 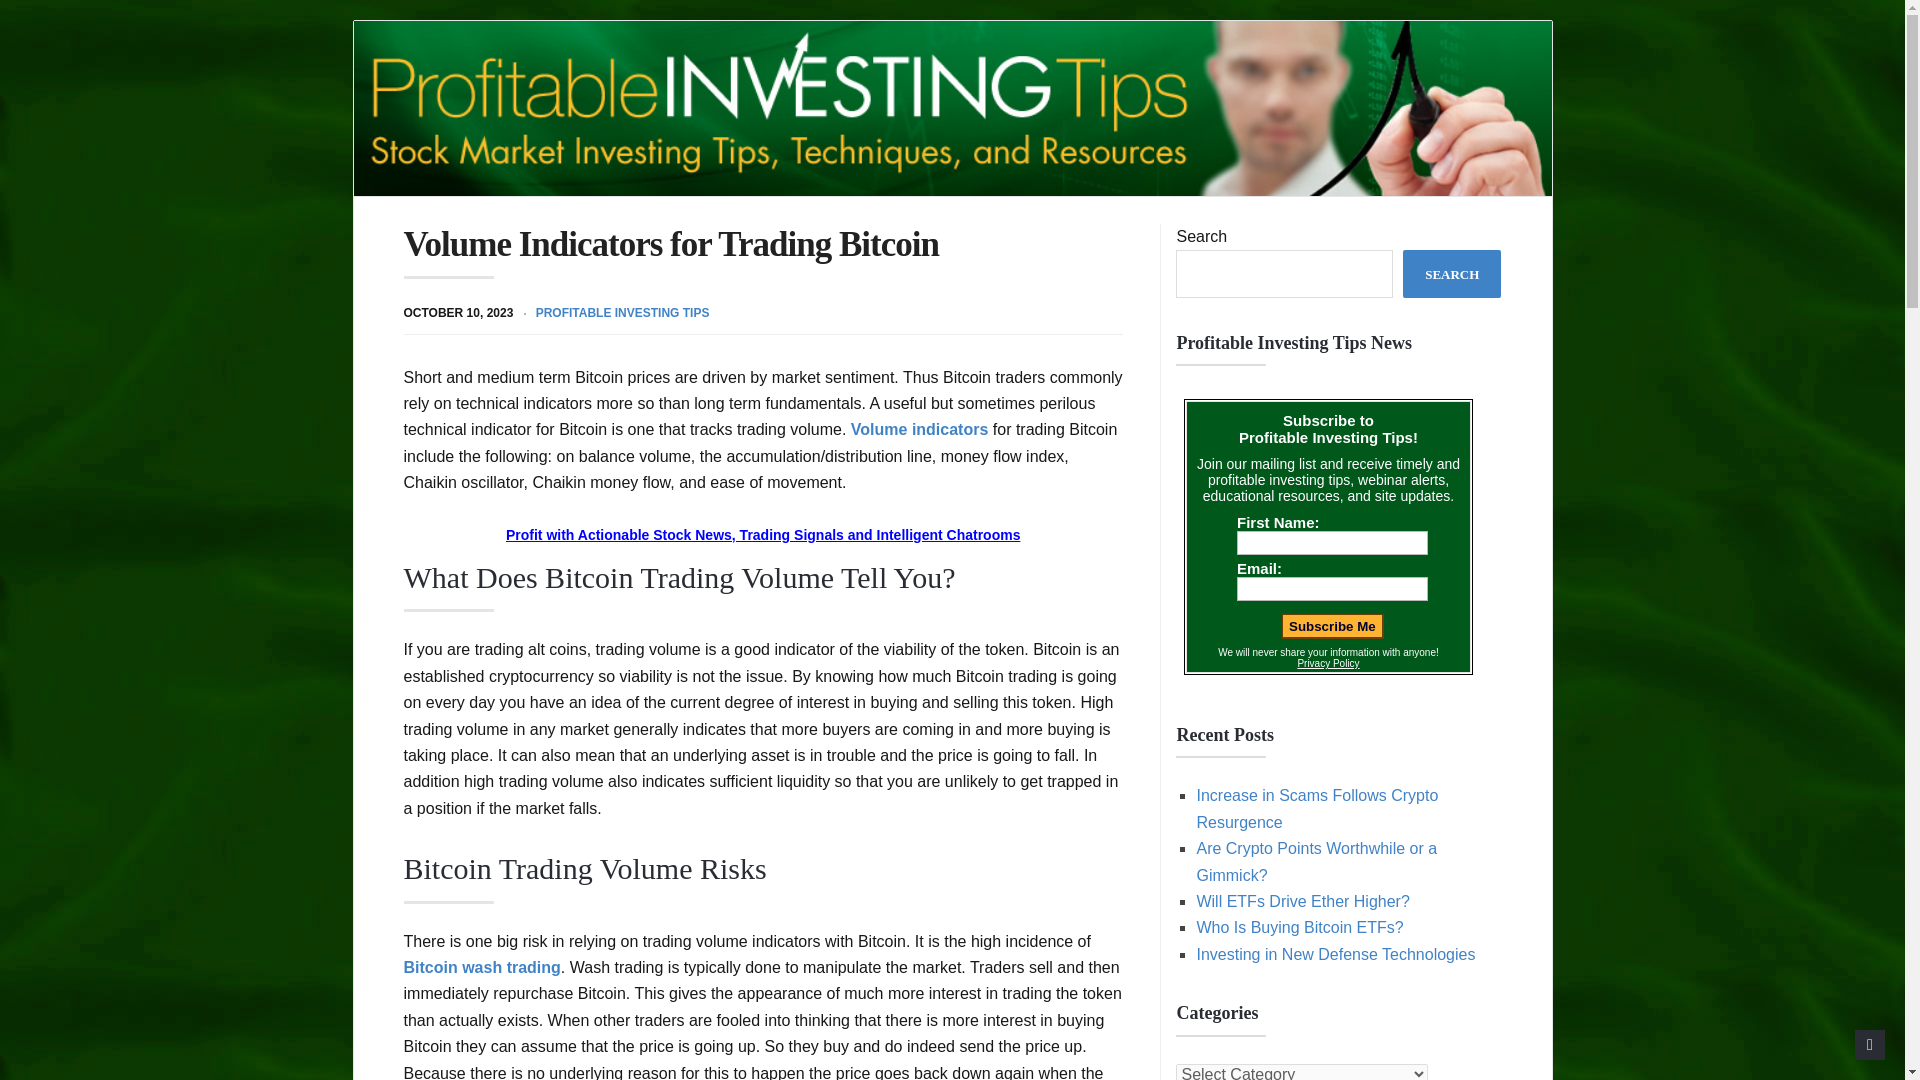 I want to click on Who Is Buying Bitcoin ETFs?, so click(x=1300, y=928).